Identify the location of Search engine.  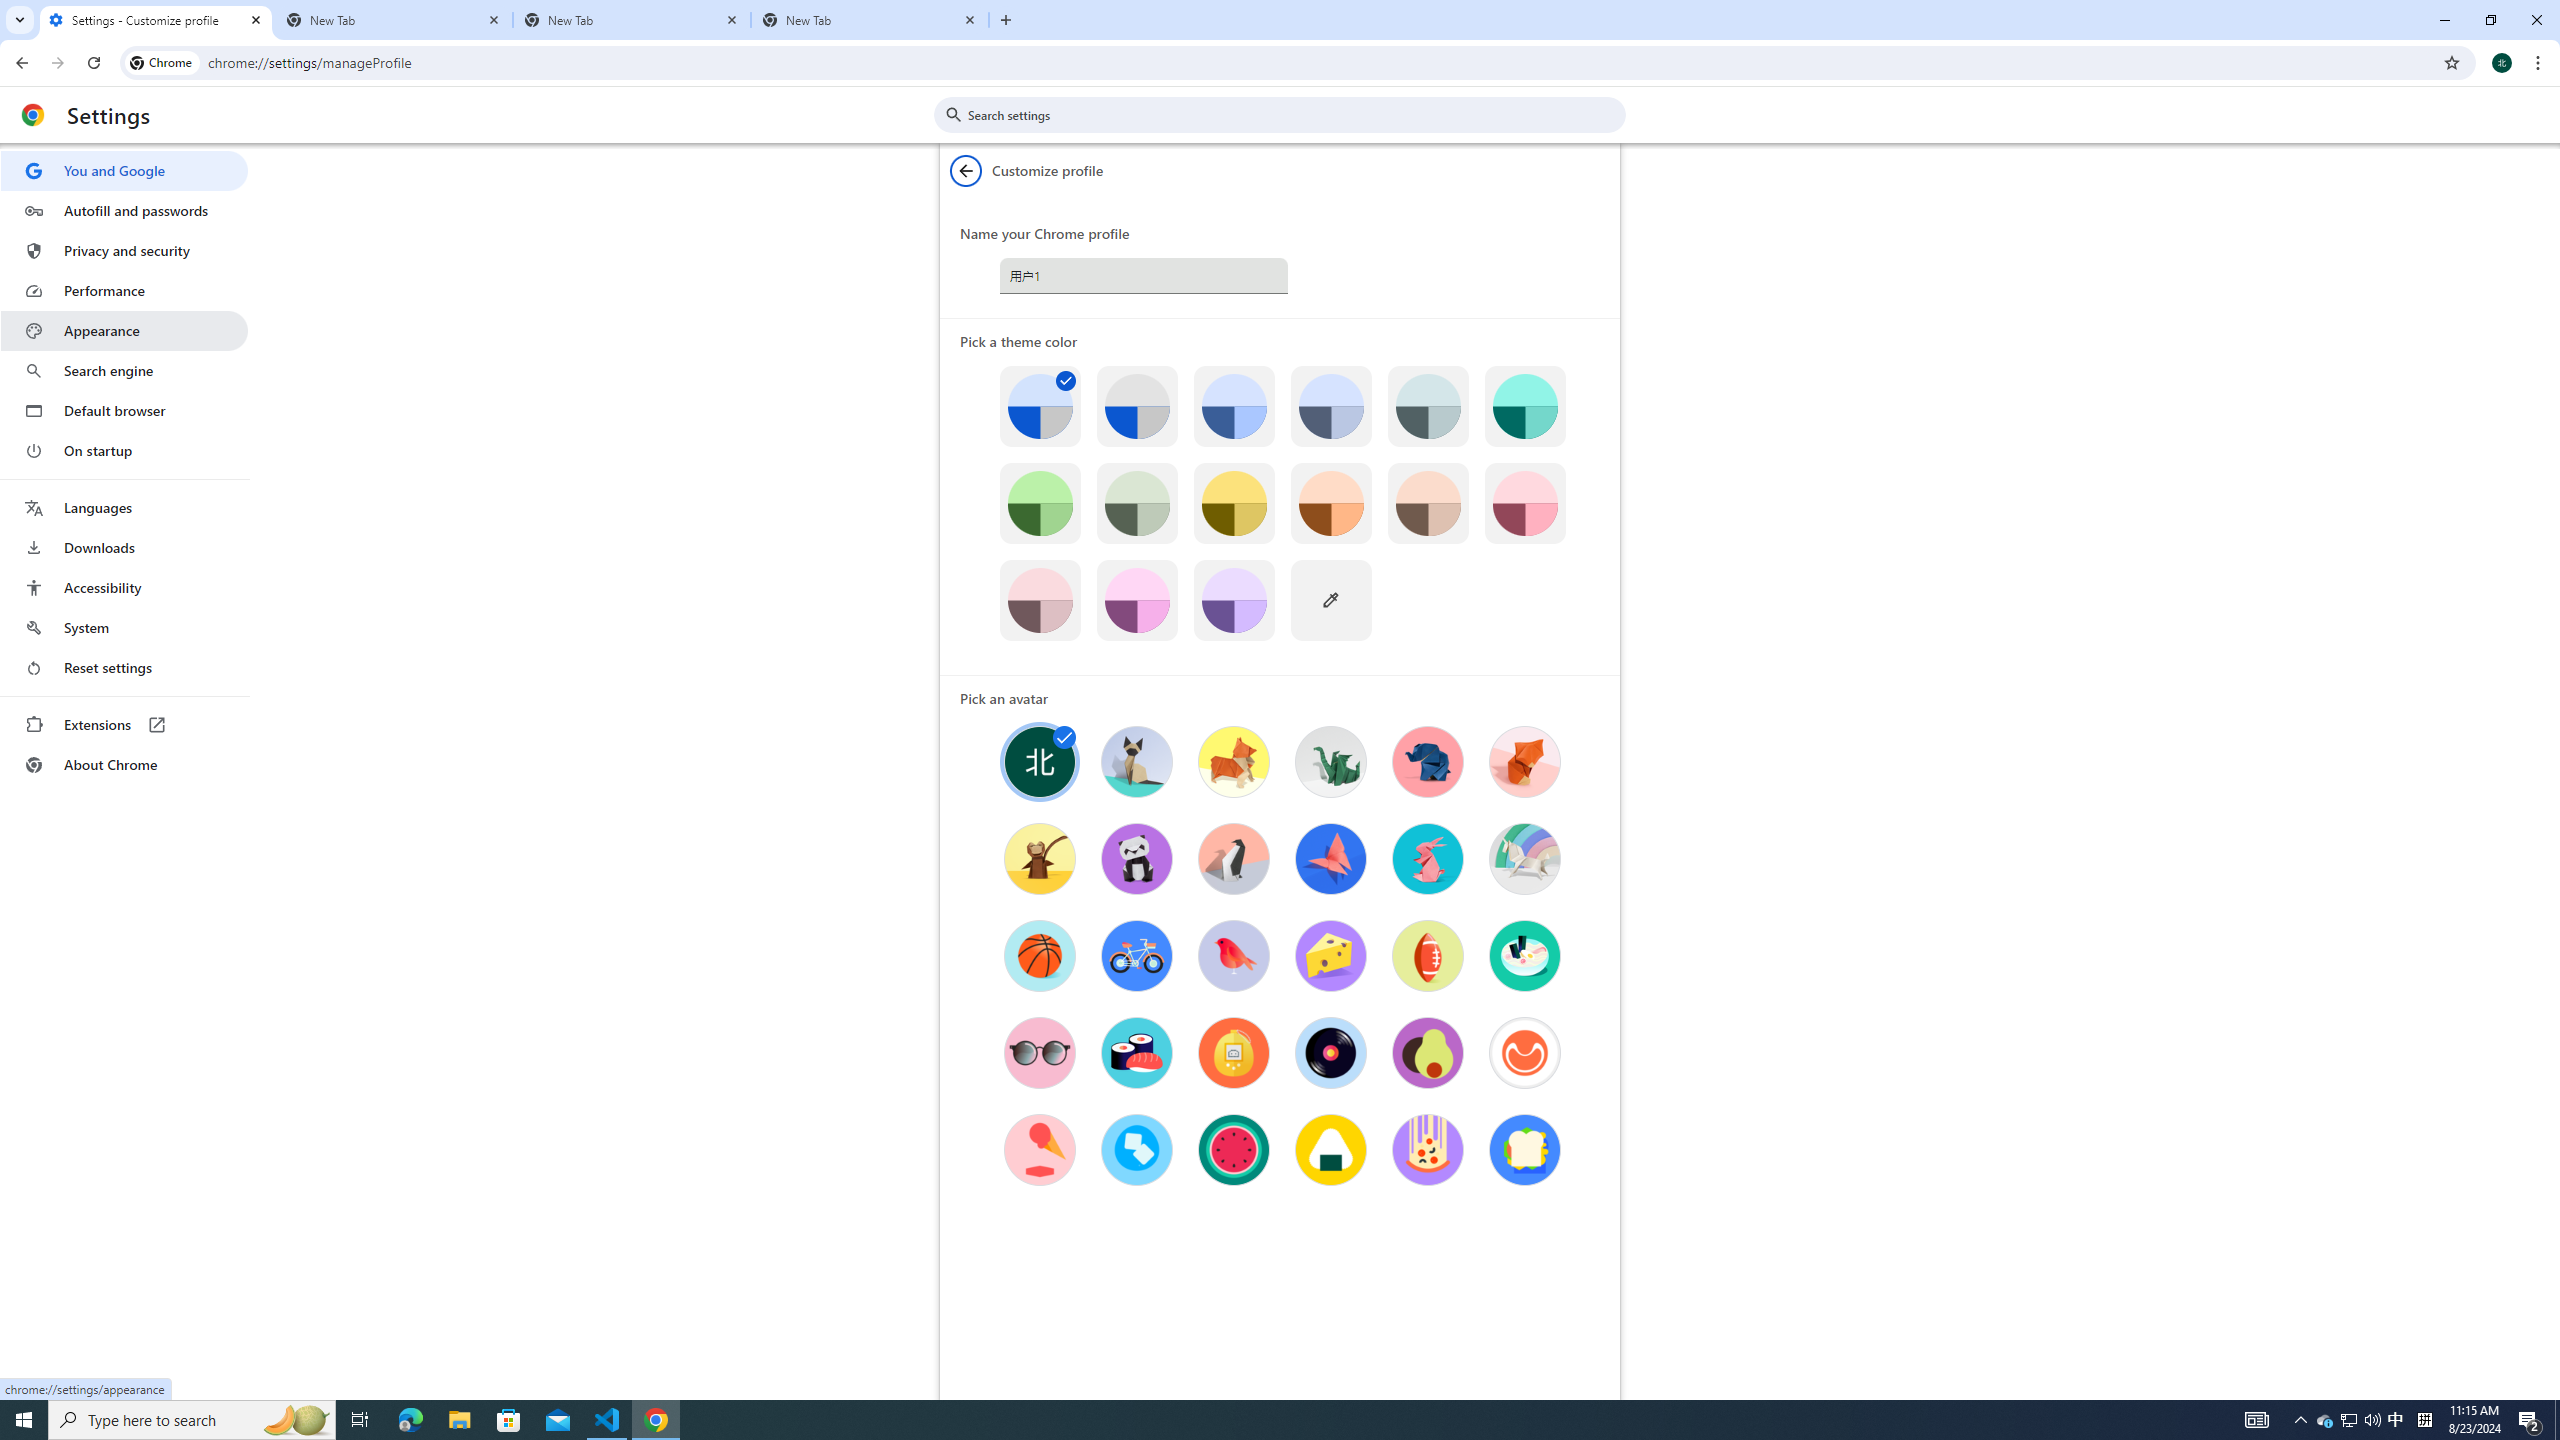
(124, 371).